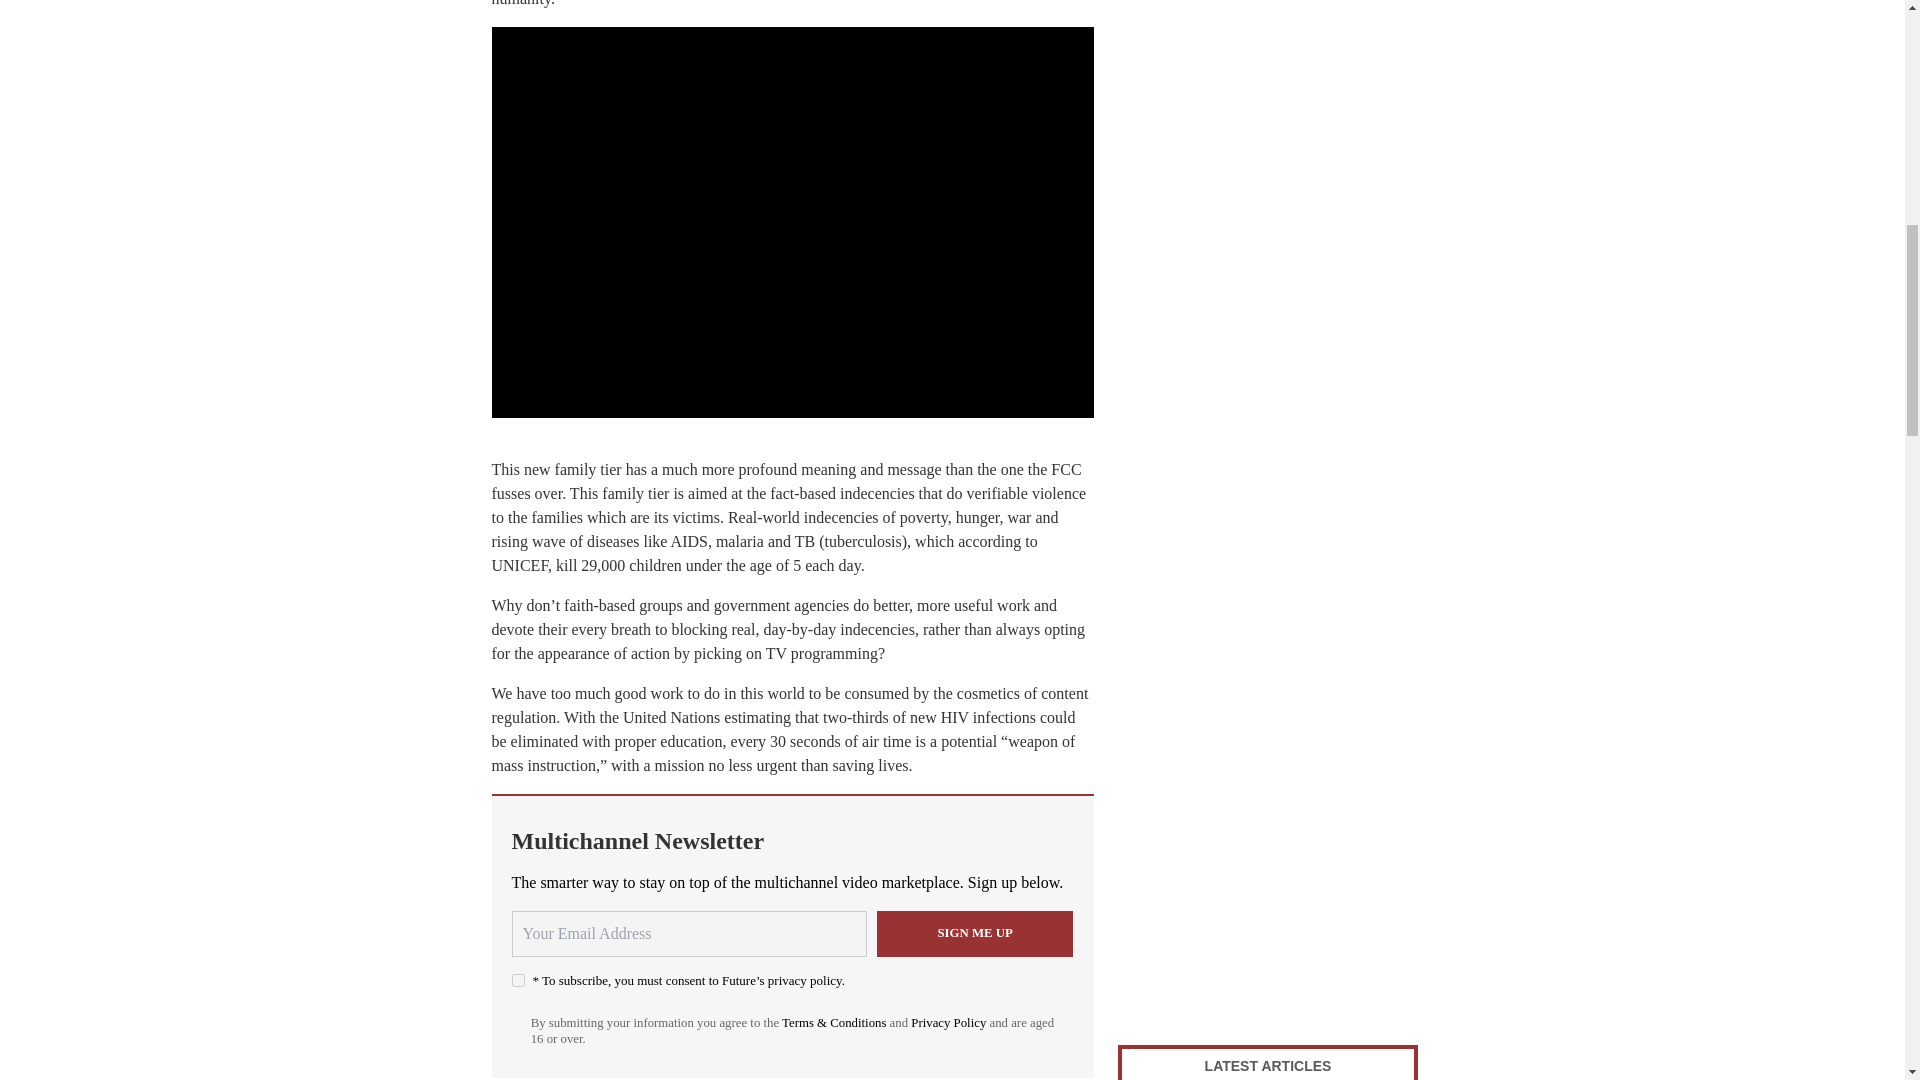 Image resolution: width=1920 pixels, height=1080 pixels. I want to click on Sign me up, so click(975, 934).